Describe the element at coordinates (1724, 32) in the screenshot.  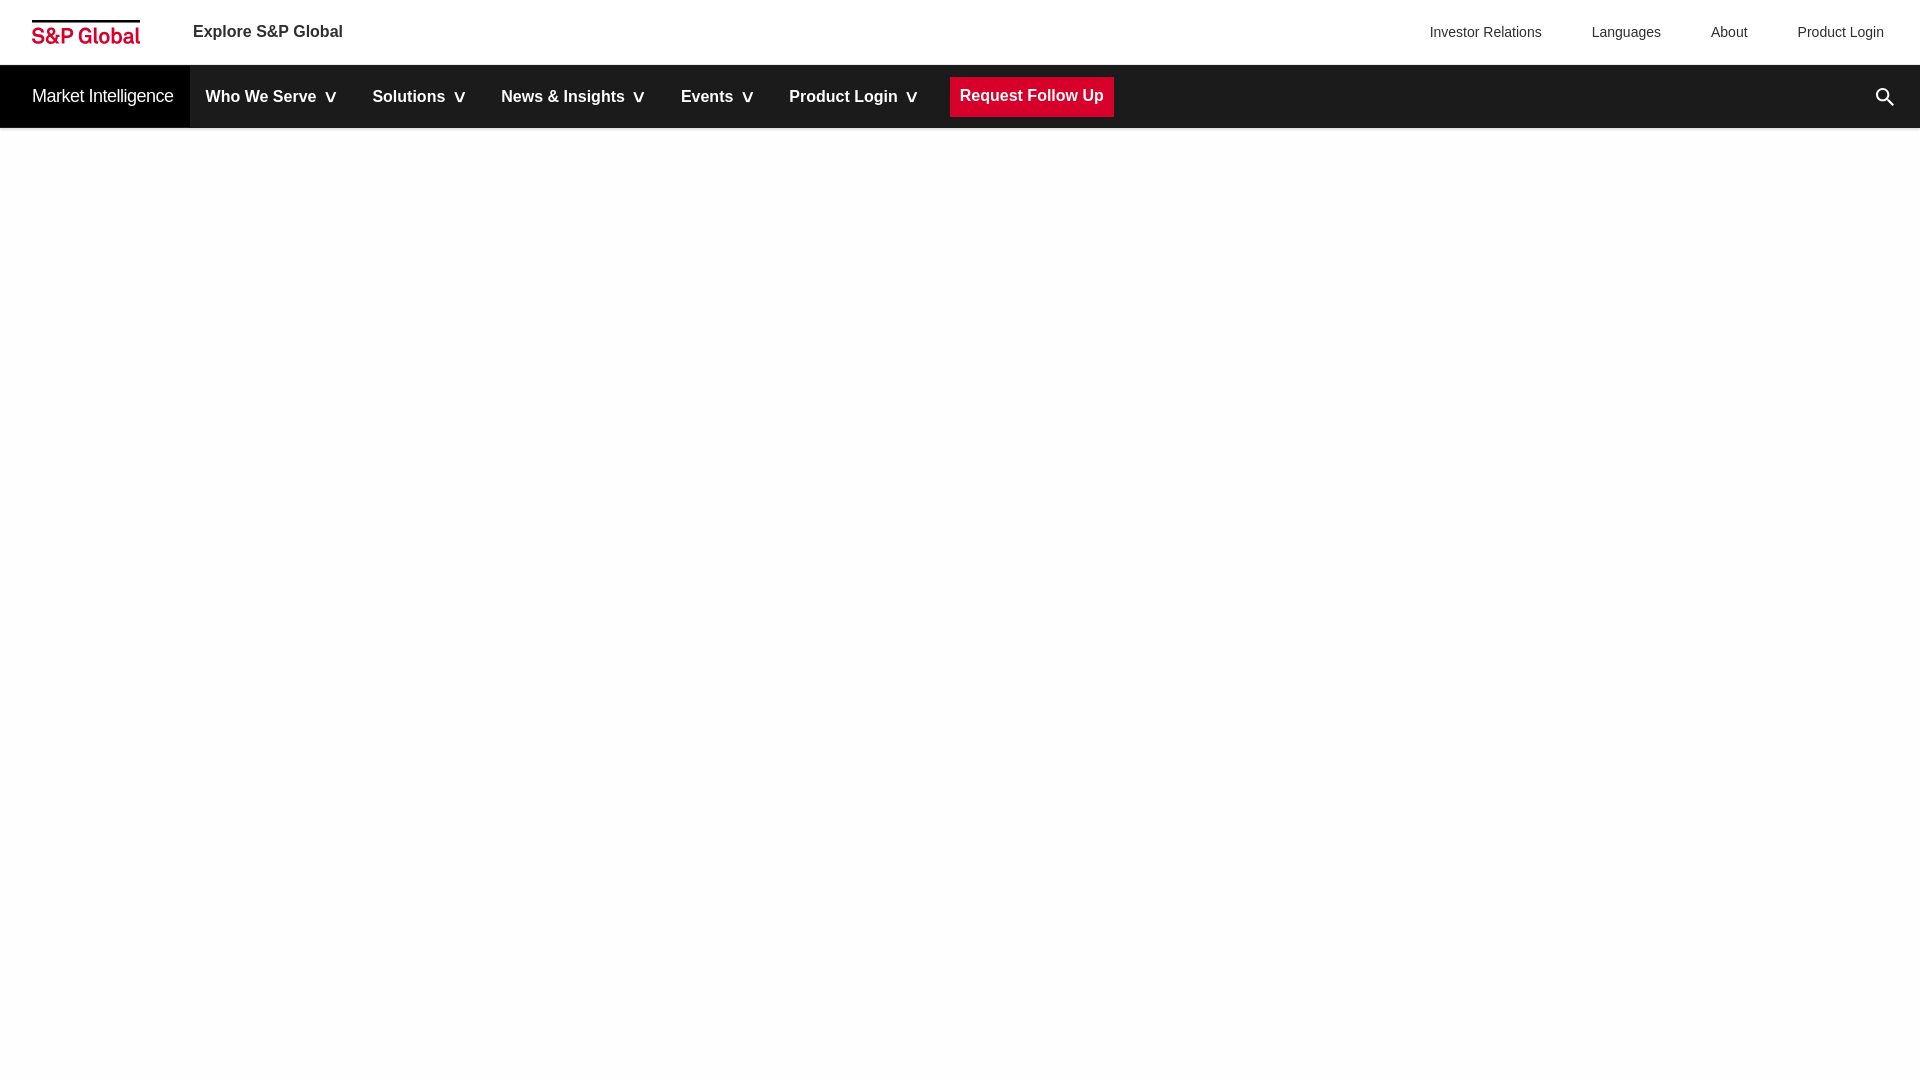
I see `About` at that location.